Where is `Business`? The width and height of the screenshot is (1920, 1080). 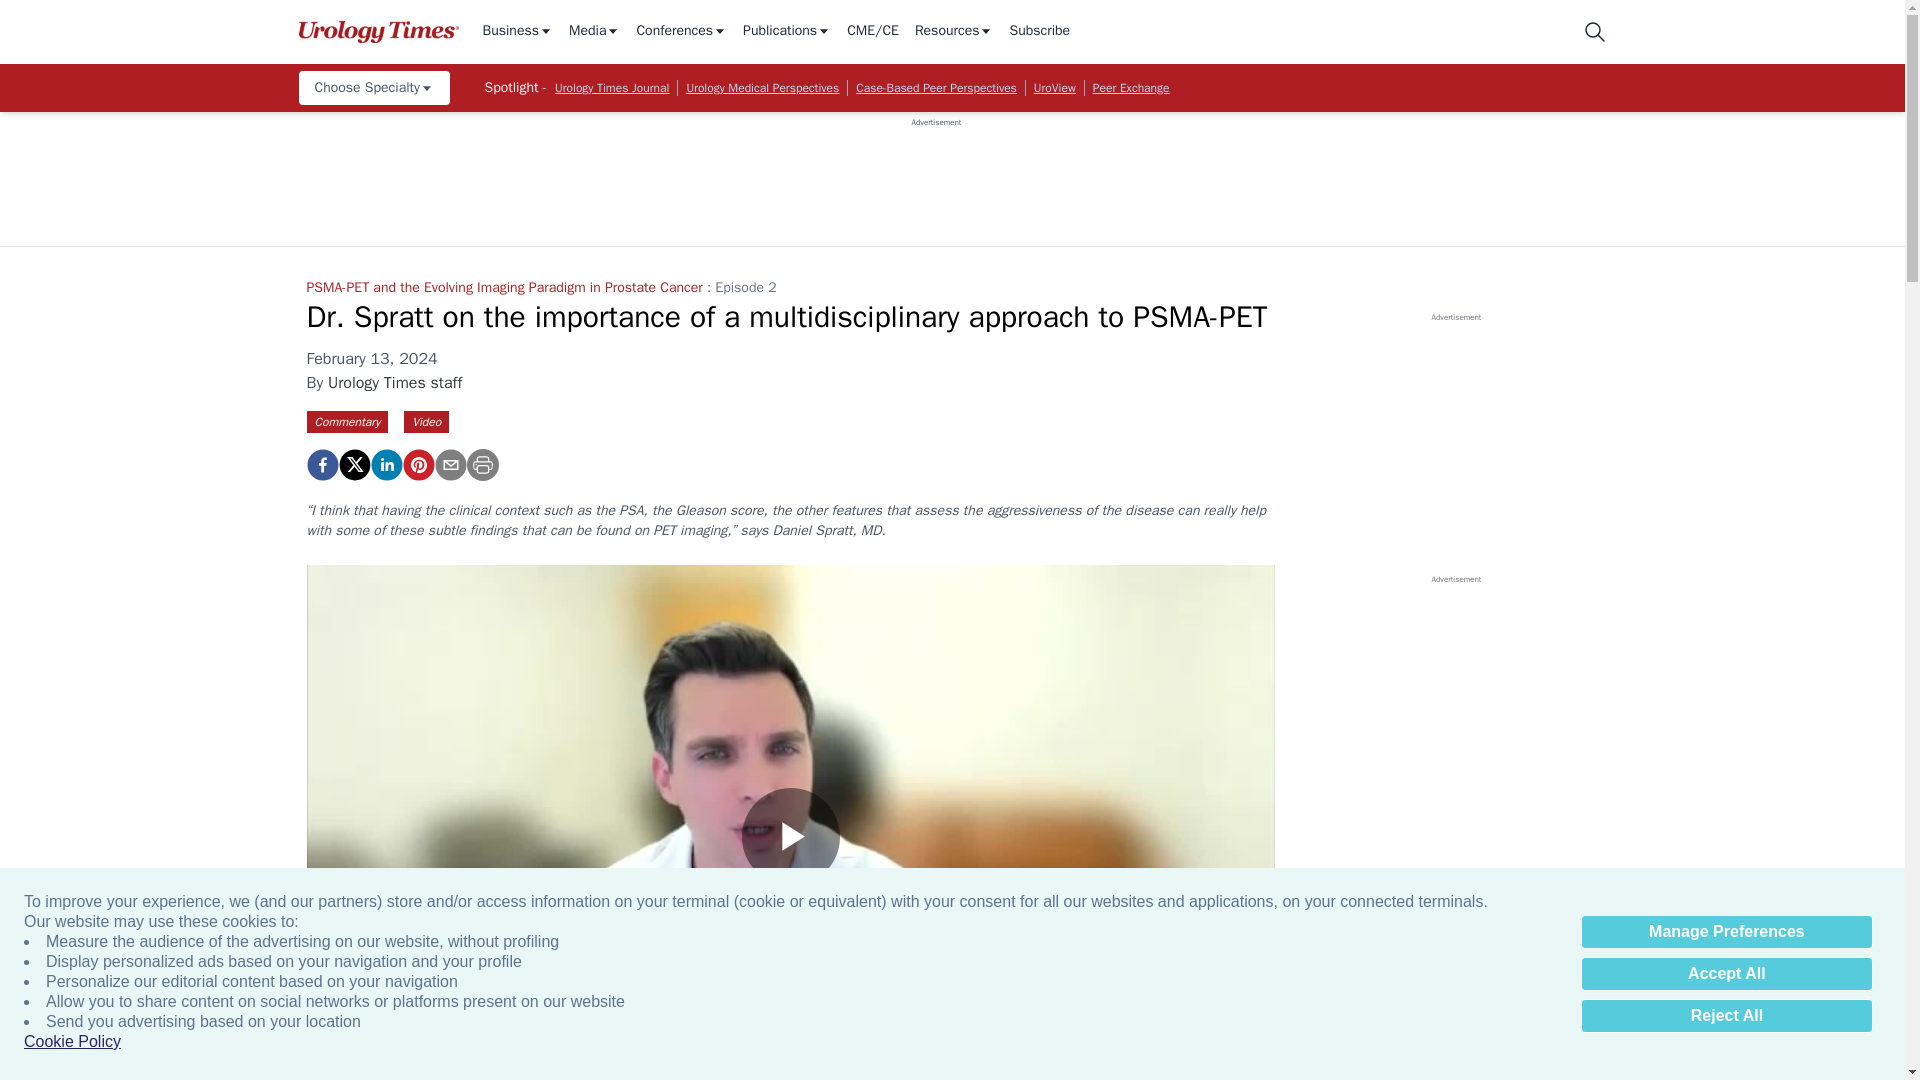 Business is located at coordinates (516, 32).